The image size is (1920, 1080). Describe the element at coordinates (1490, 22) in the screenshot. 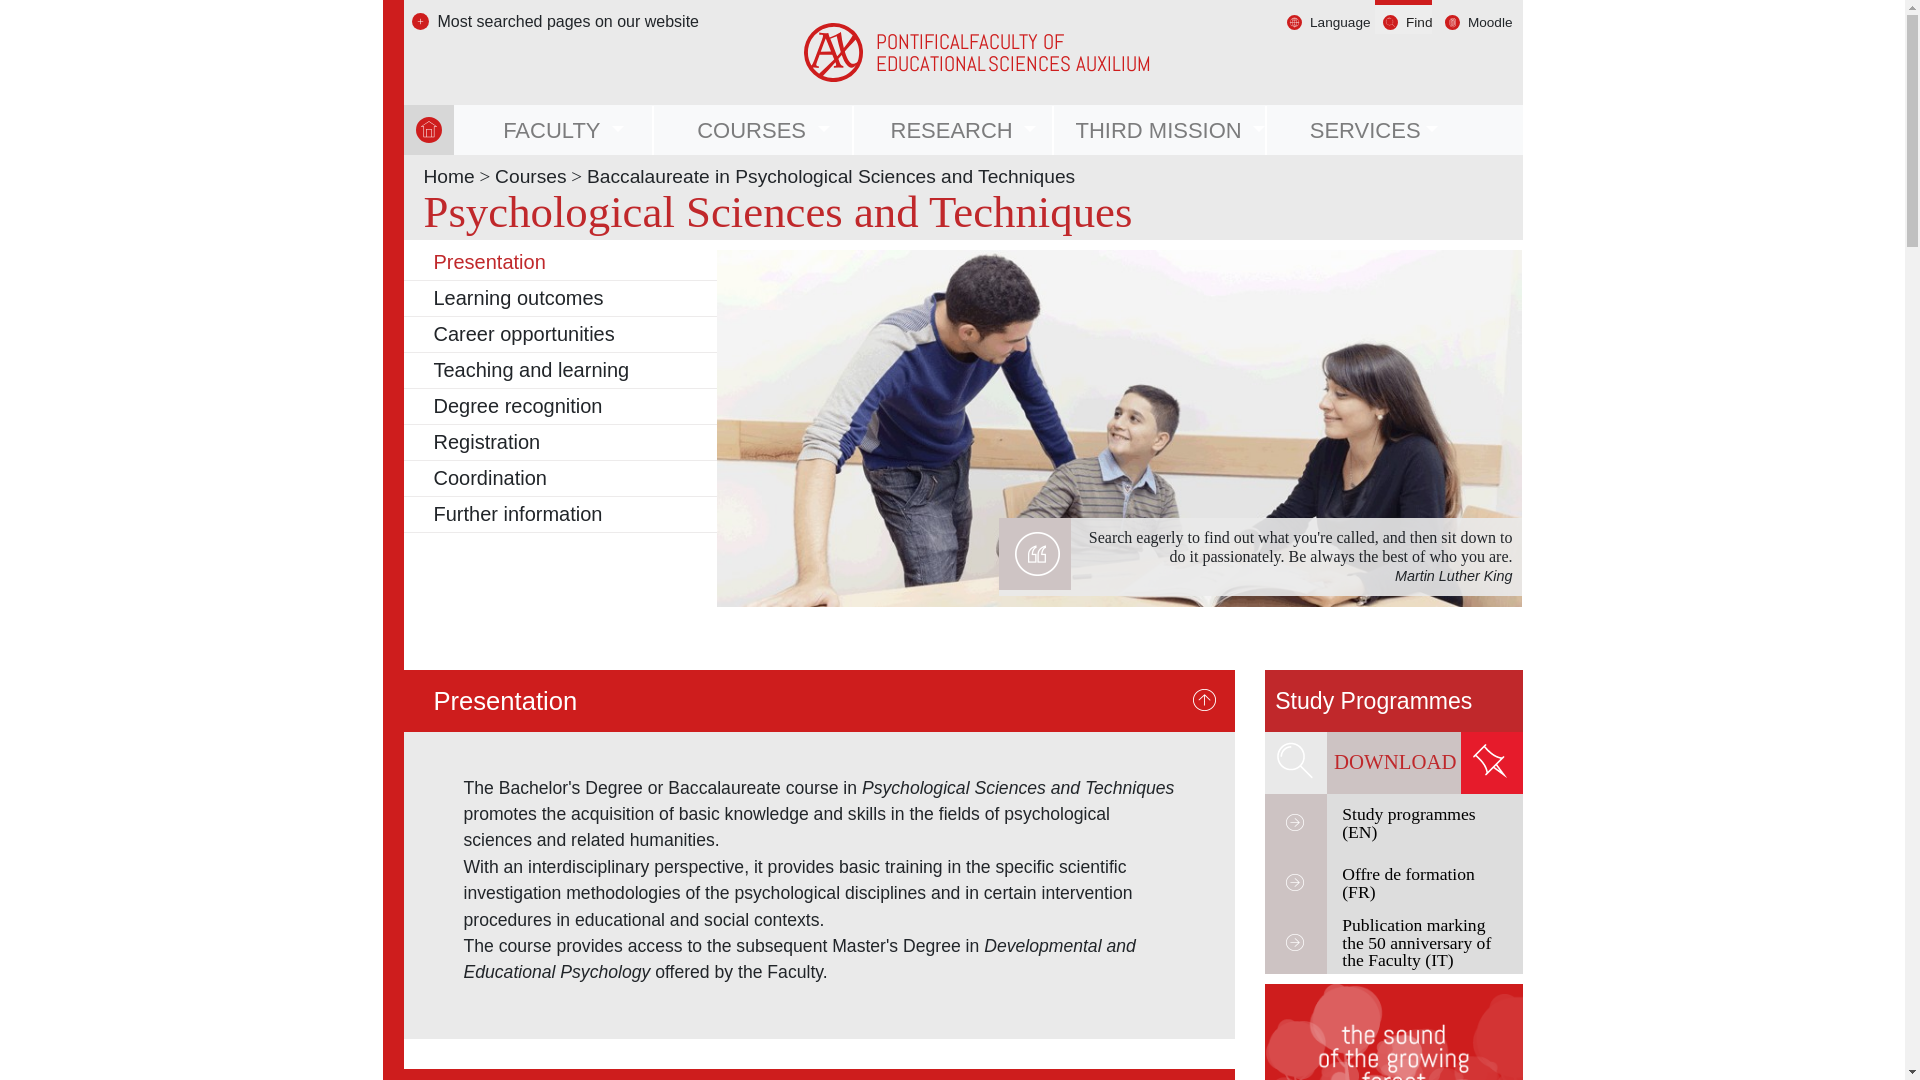

I see `Moodle` at that location.